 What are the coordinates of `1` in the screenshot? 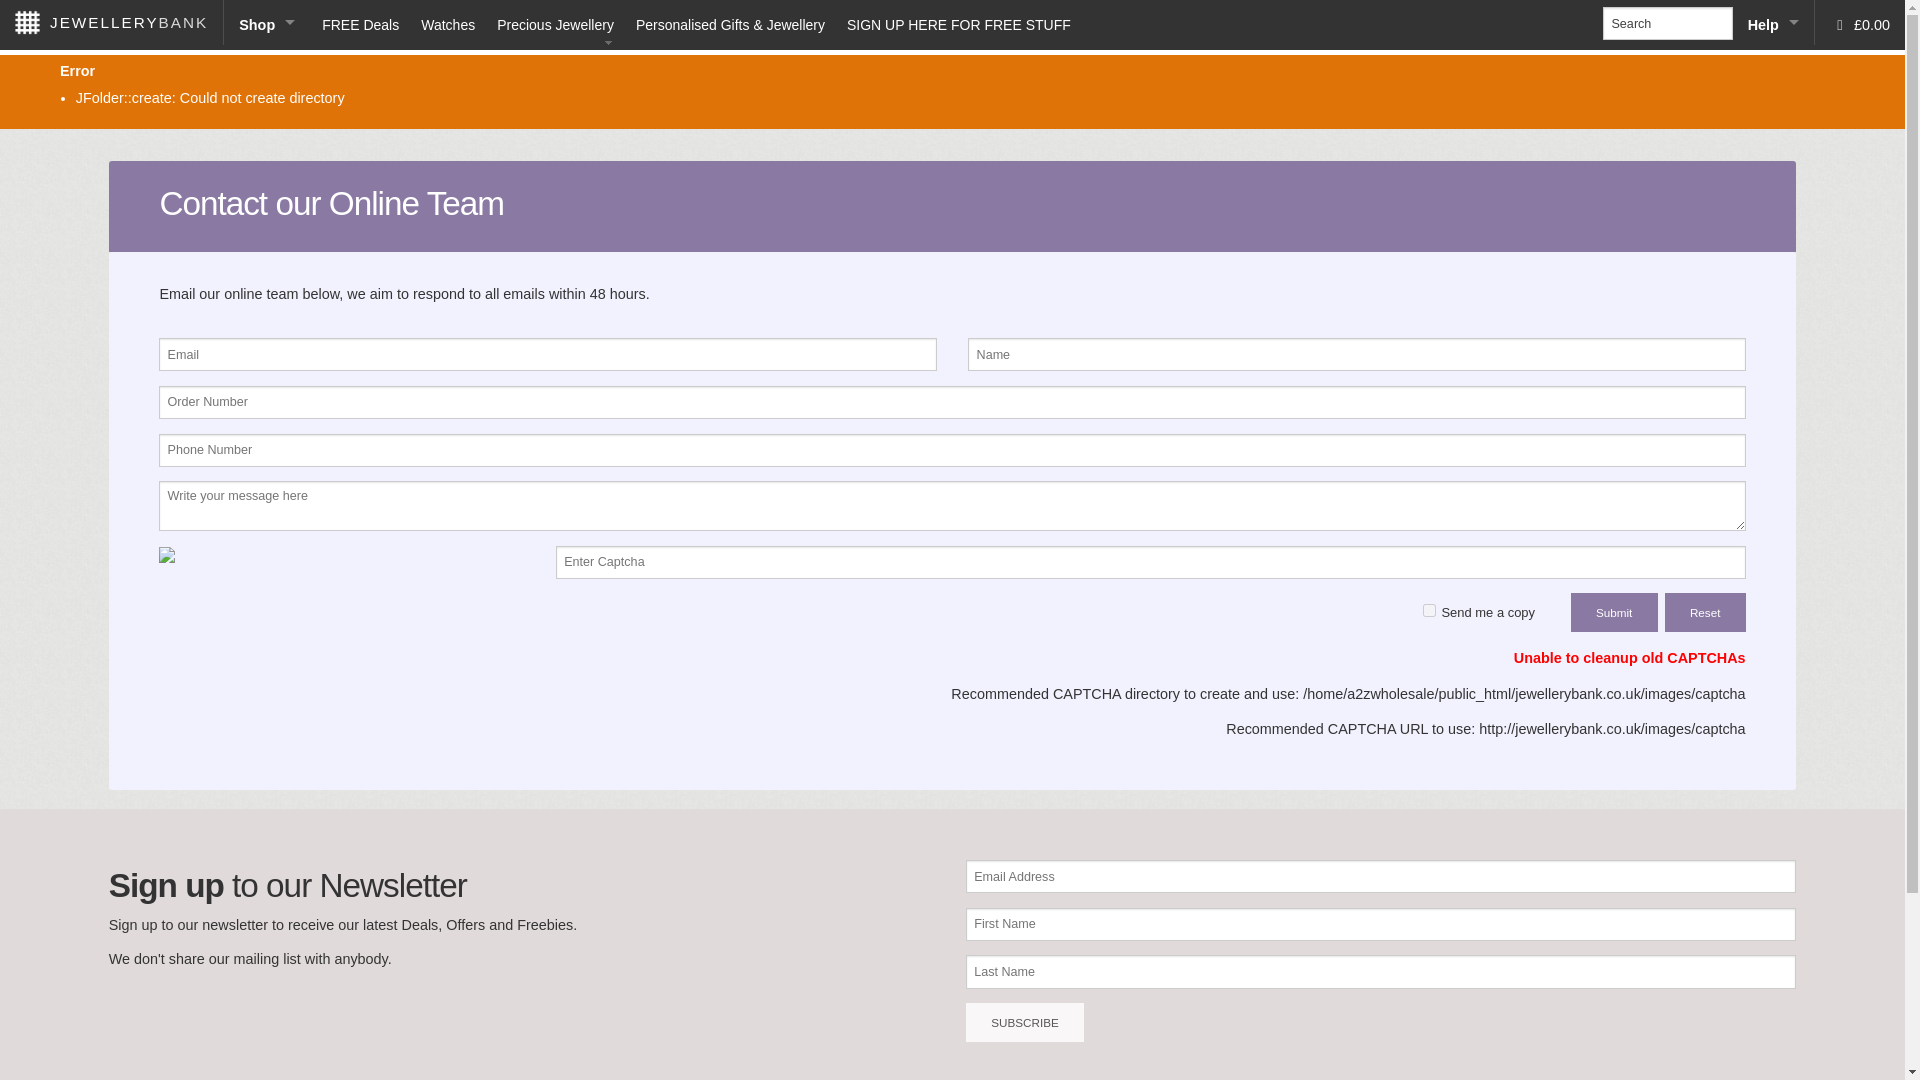 It's located at (1429, 610).